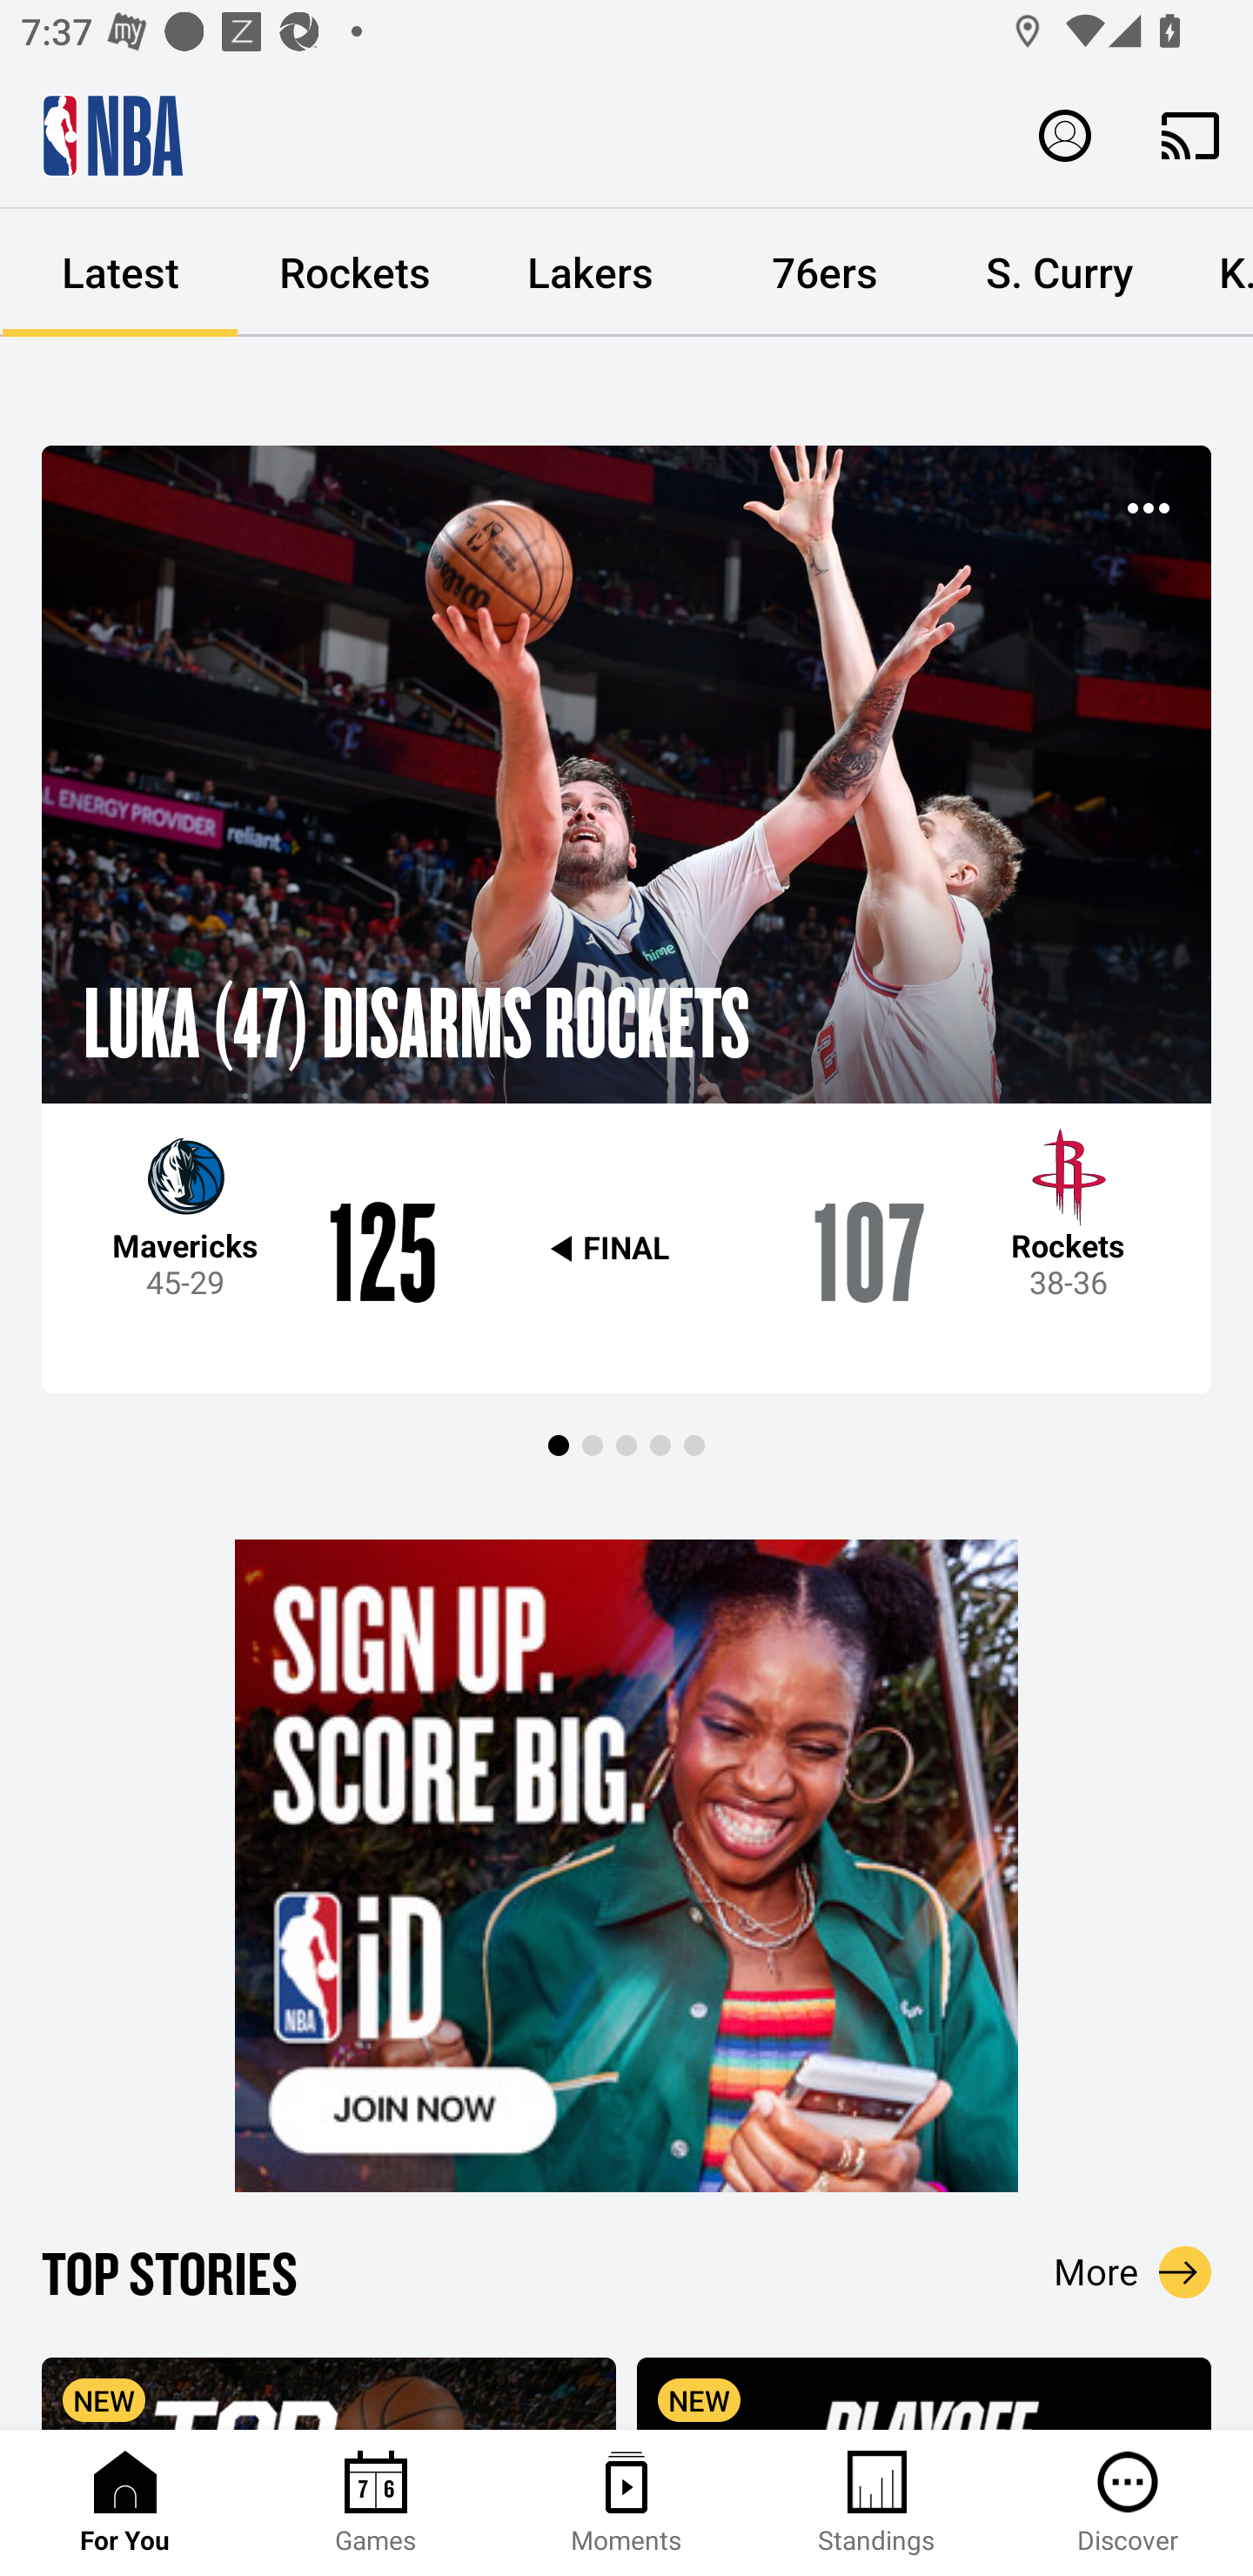 The height and width of the screenshot is (2576, 1253). Describe the element at coordinates (1060, 273) in the screenshot. I see `S. Curry` at that location.